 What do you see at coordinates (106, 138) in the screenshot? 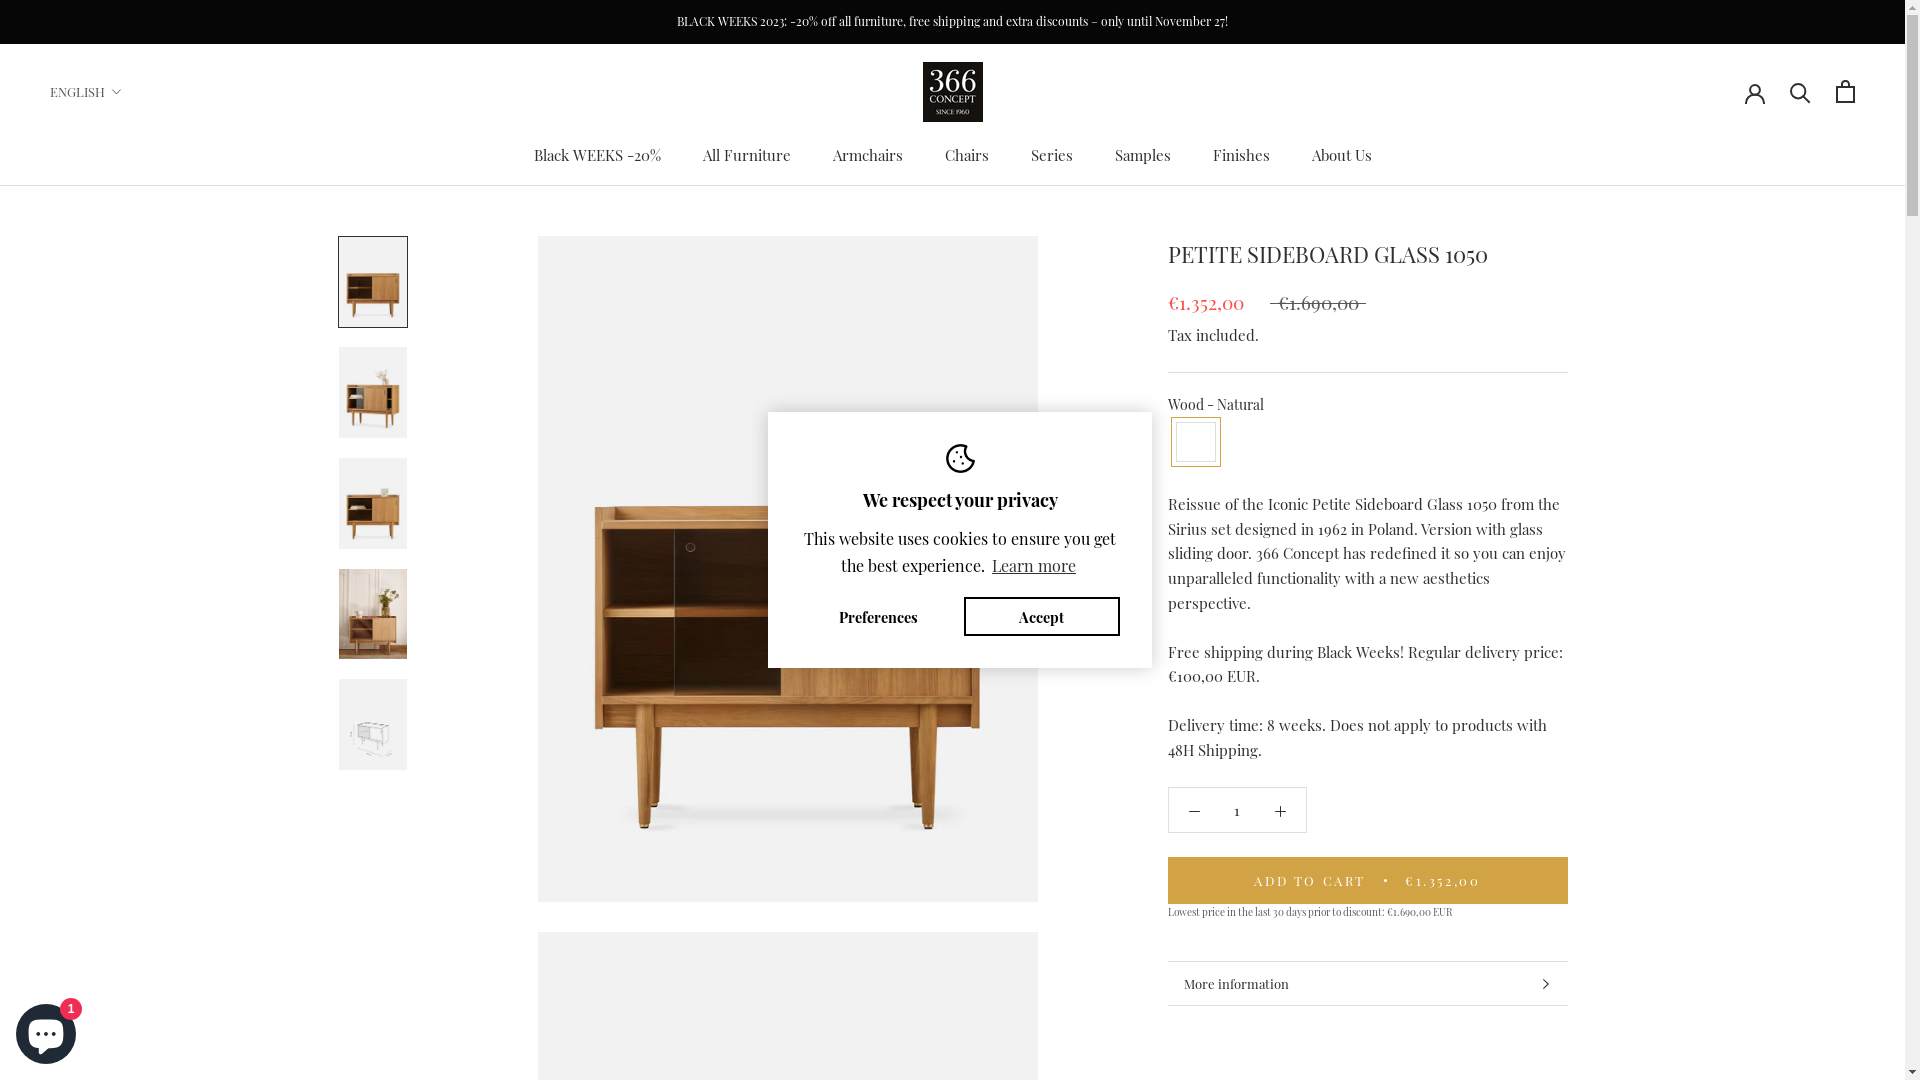
I see `en` at bounding box center [106, 138].